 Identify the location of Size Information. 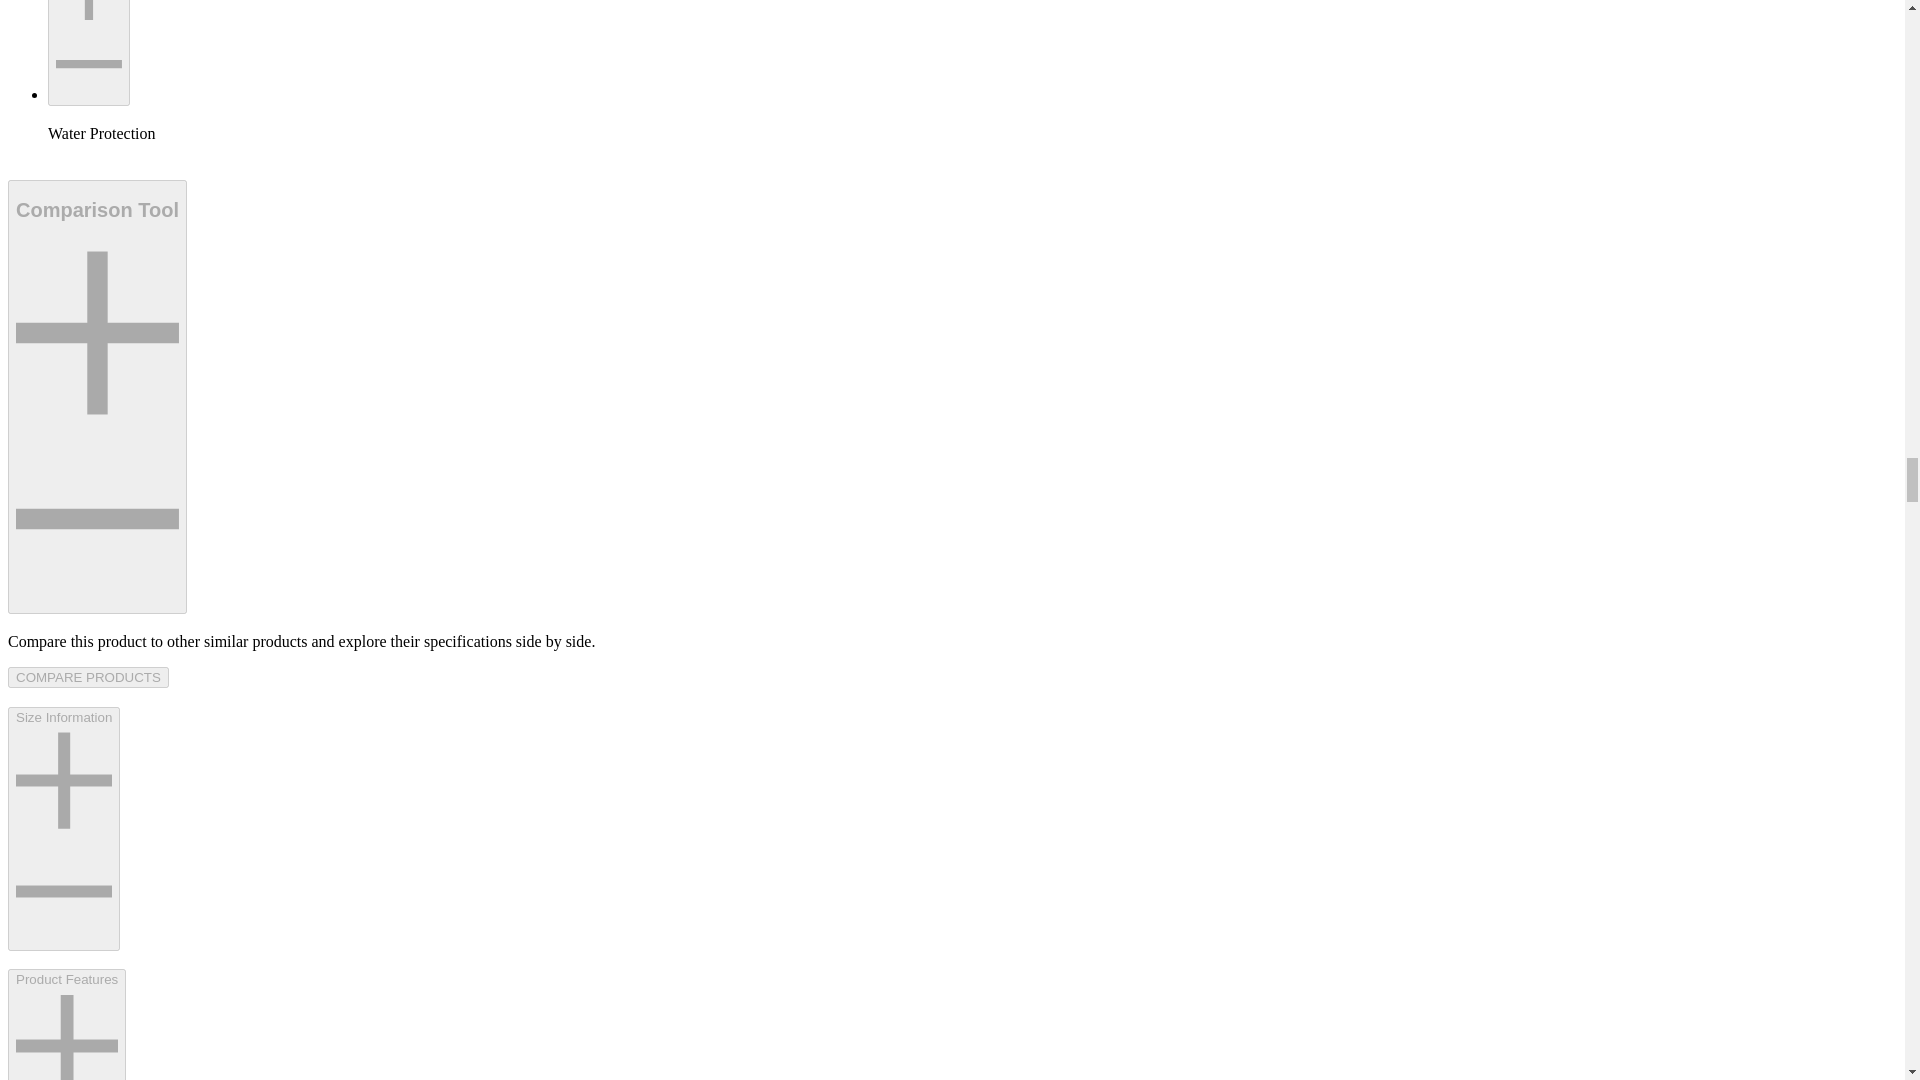
(63, 829).